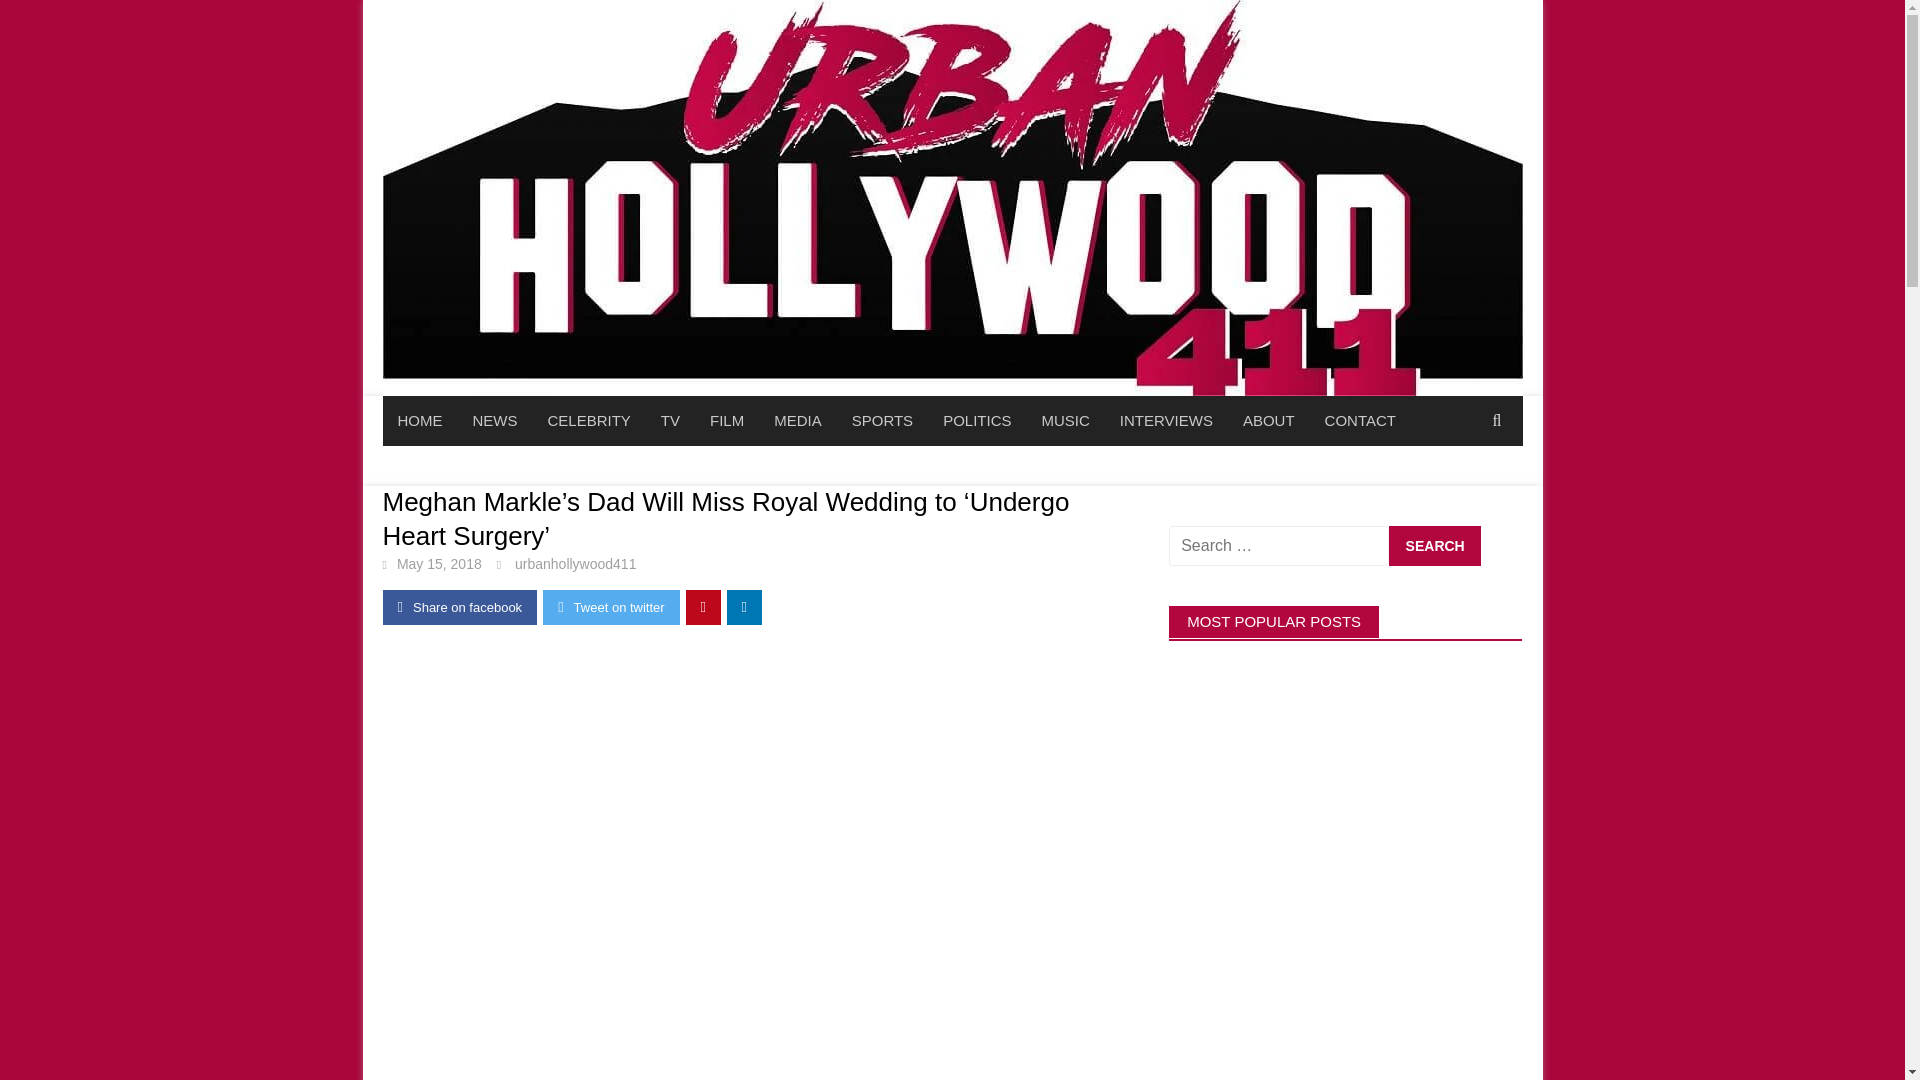 The width and height of the screenshot is (1920, 1080). I want to click on May 15, 2018, so click(439, 564).